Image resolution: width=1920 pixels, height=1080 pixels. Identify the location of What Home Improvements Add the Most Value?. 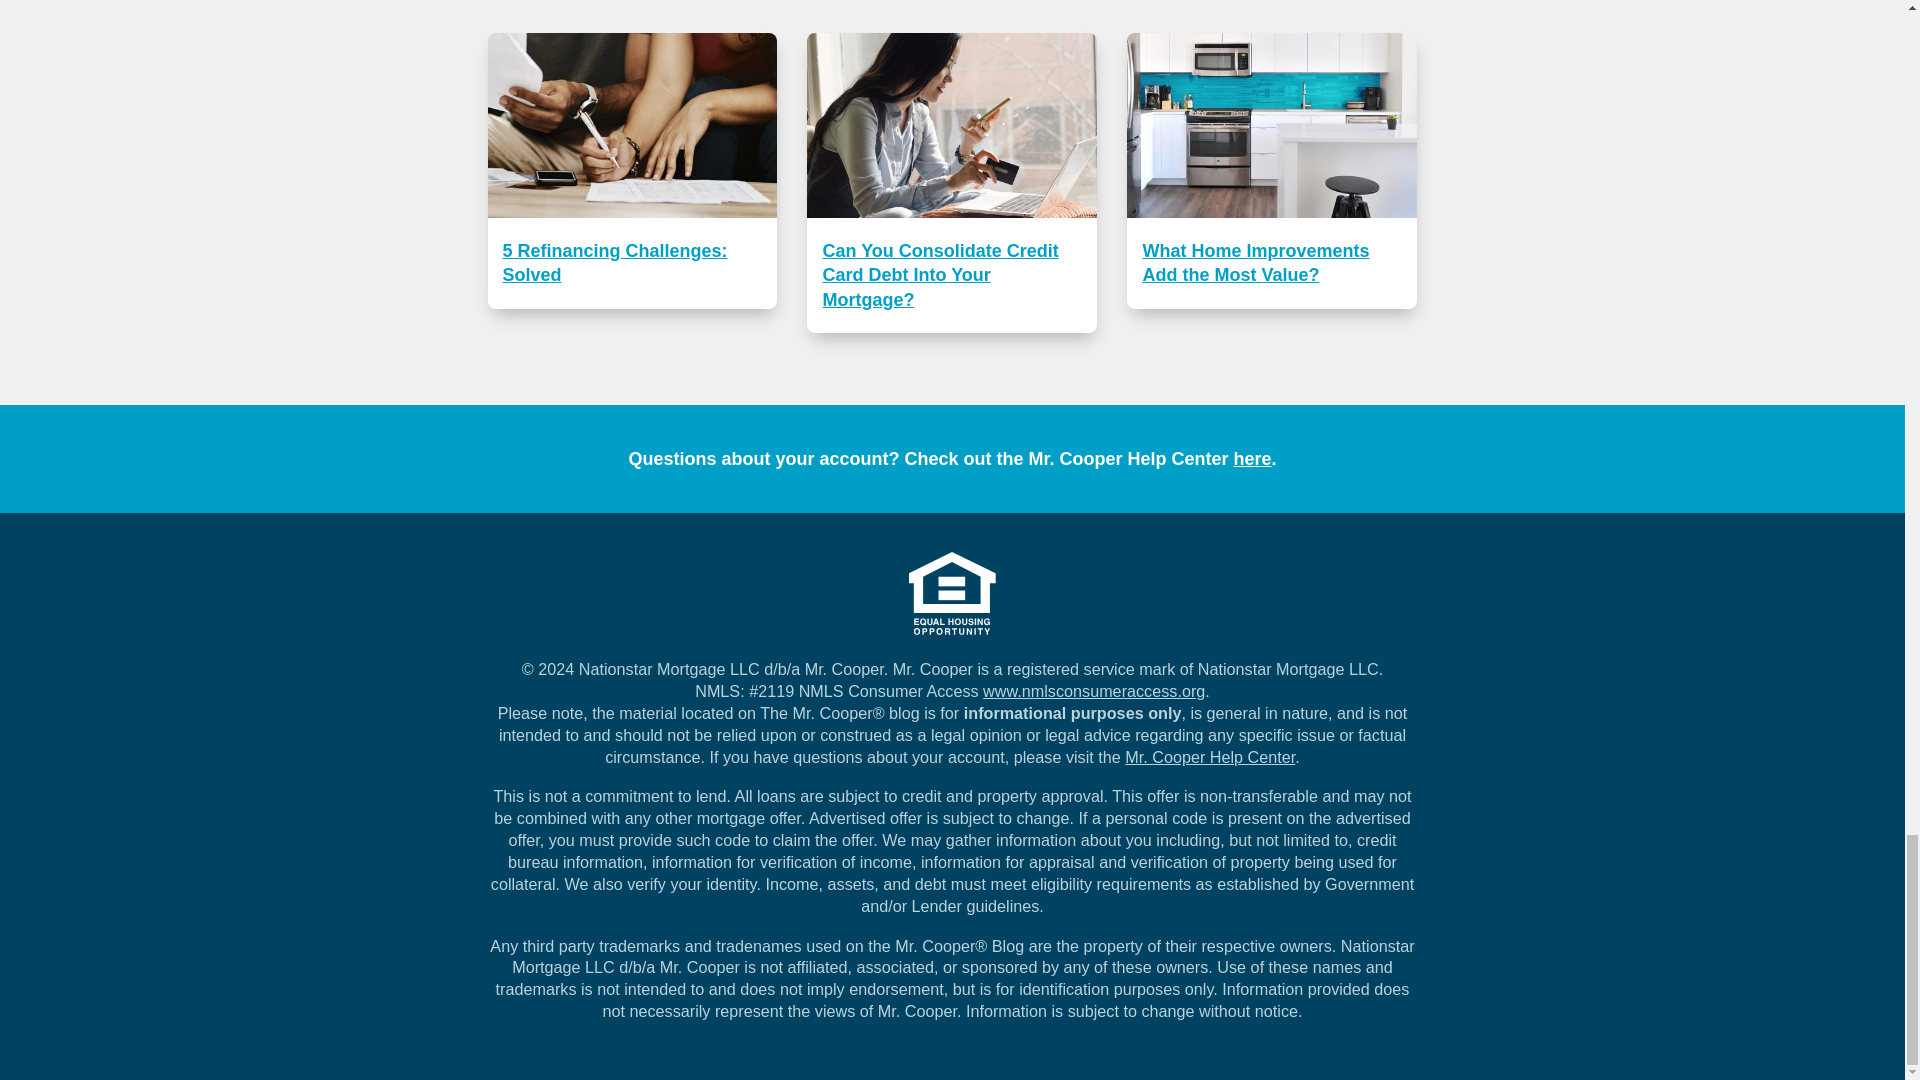
(1272, 170).